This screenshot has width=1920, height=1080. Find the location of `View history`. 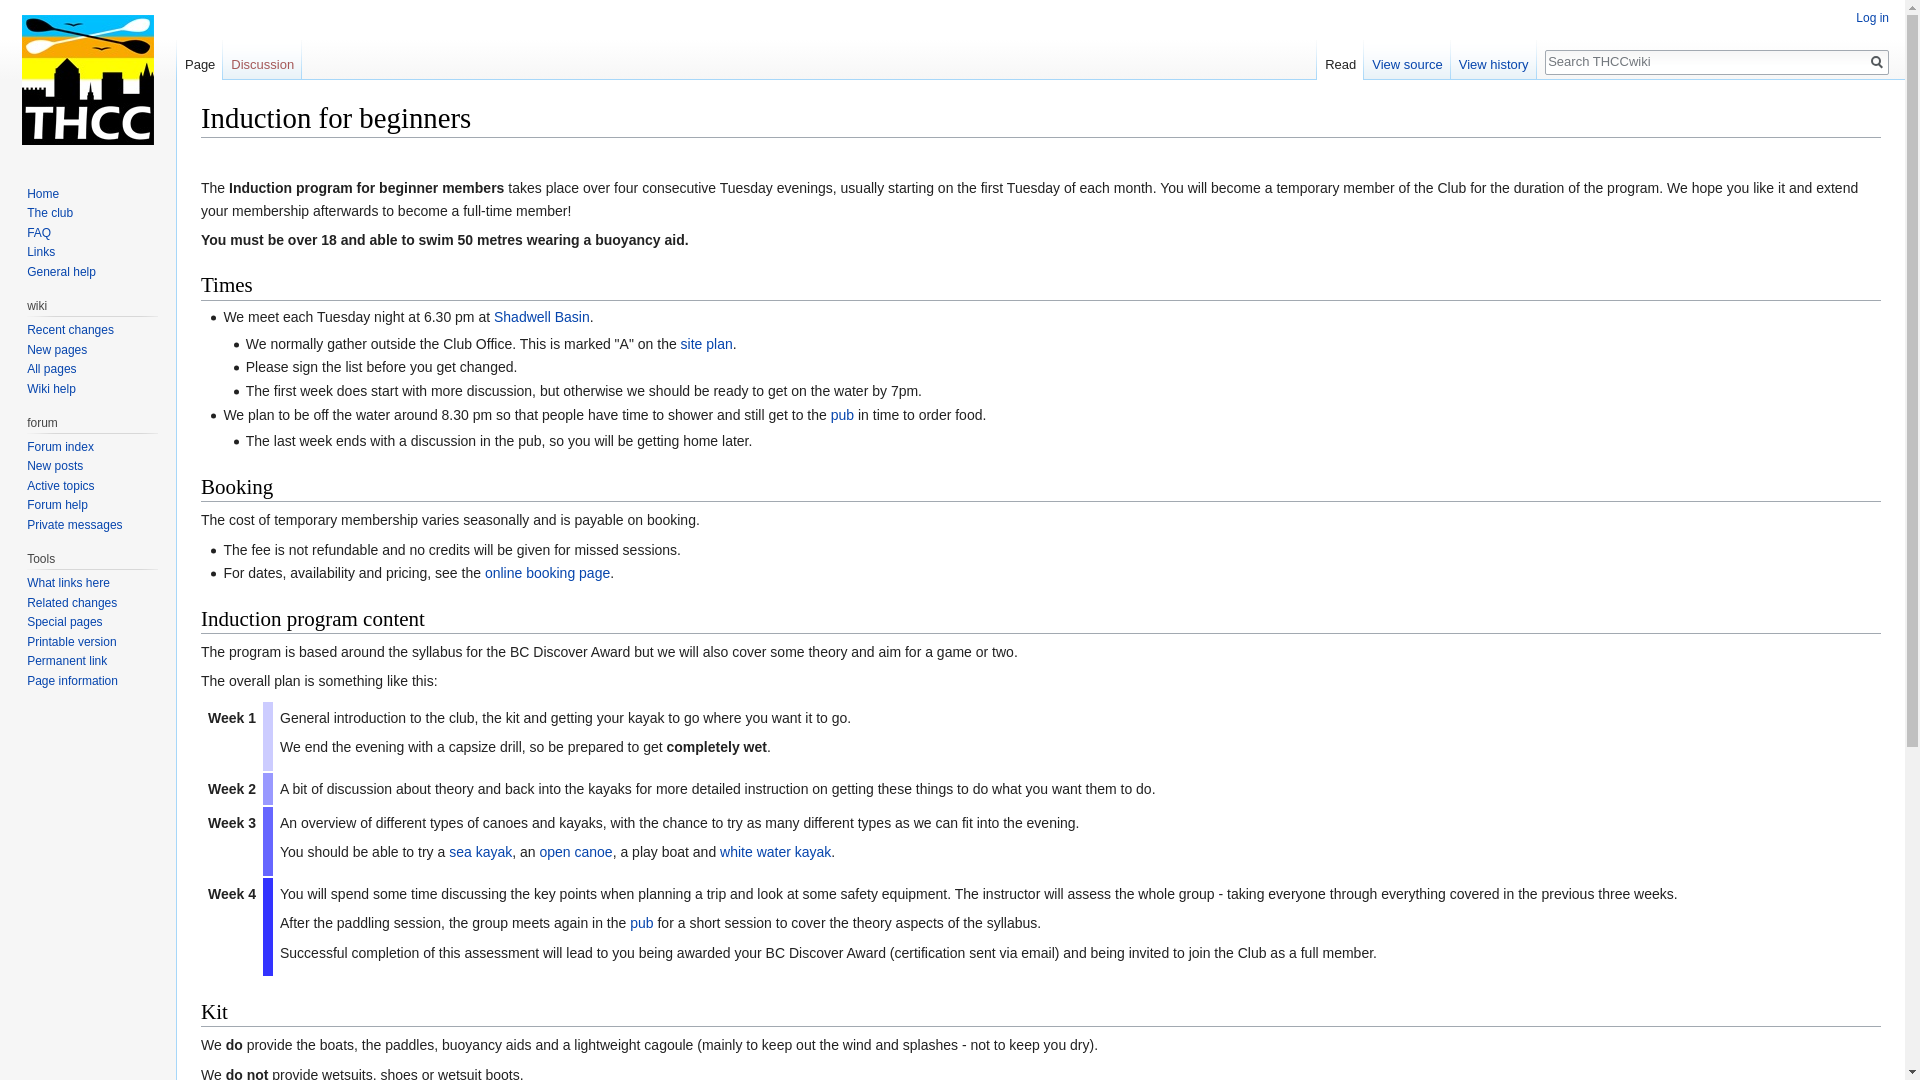

View history is located at coordinates (1494, 60).